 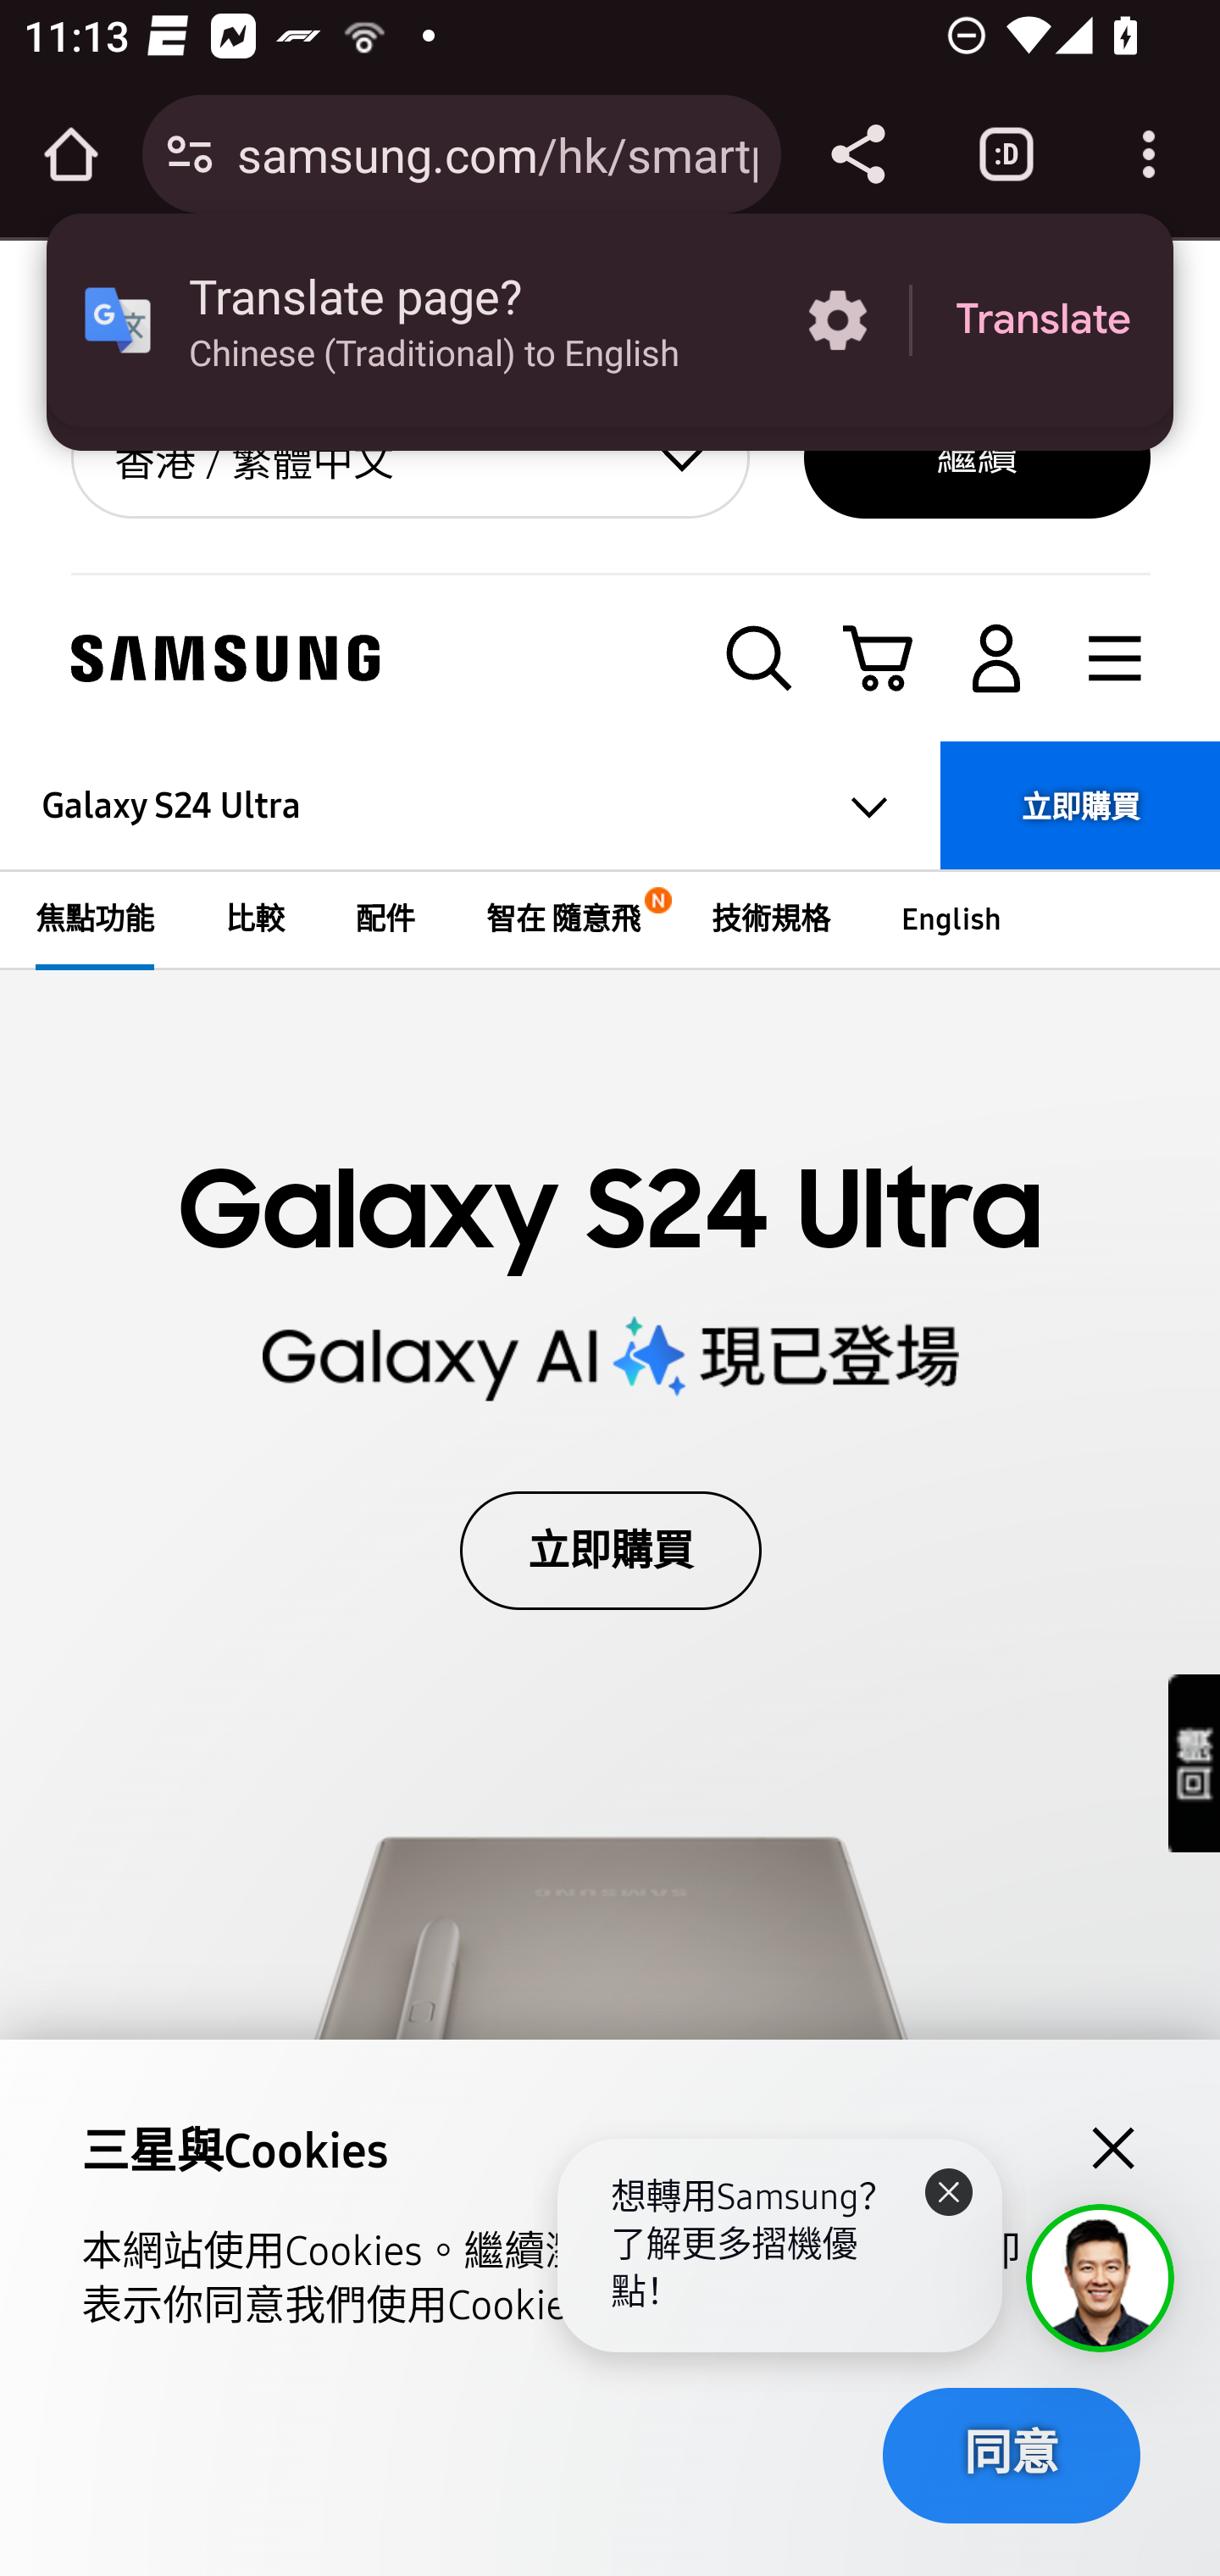 I want to click on More options in the Translate page?, so click(x=837, y=320).